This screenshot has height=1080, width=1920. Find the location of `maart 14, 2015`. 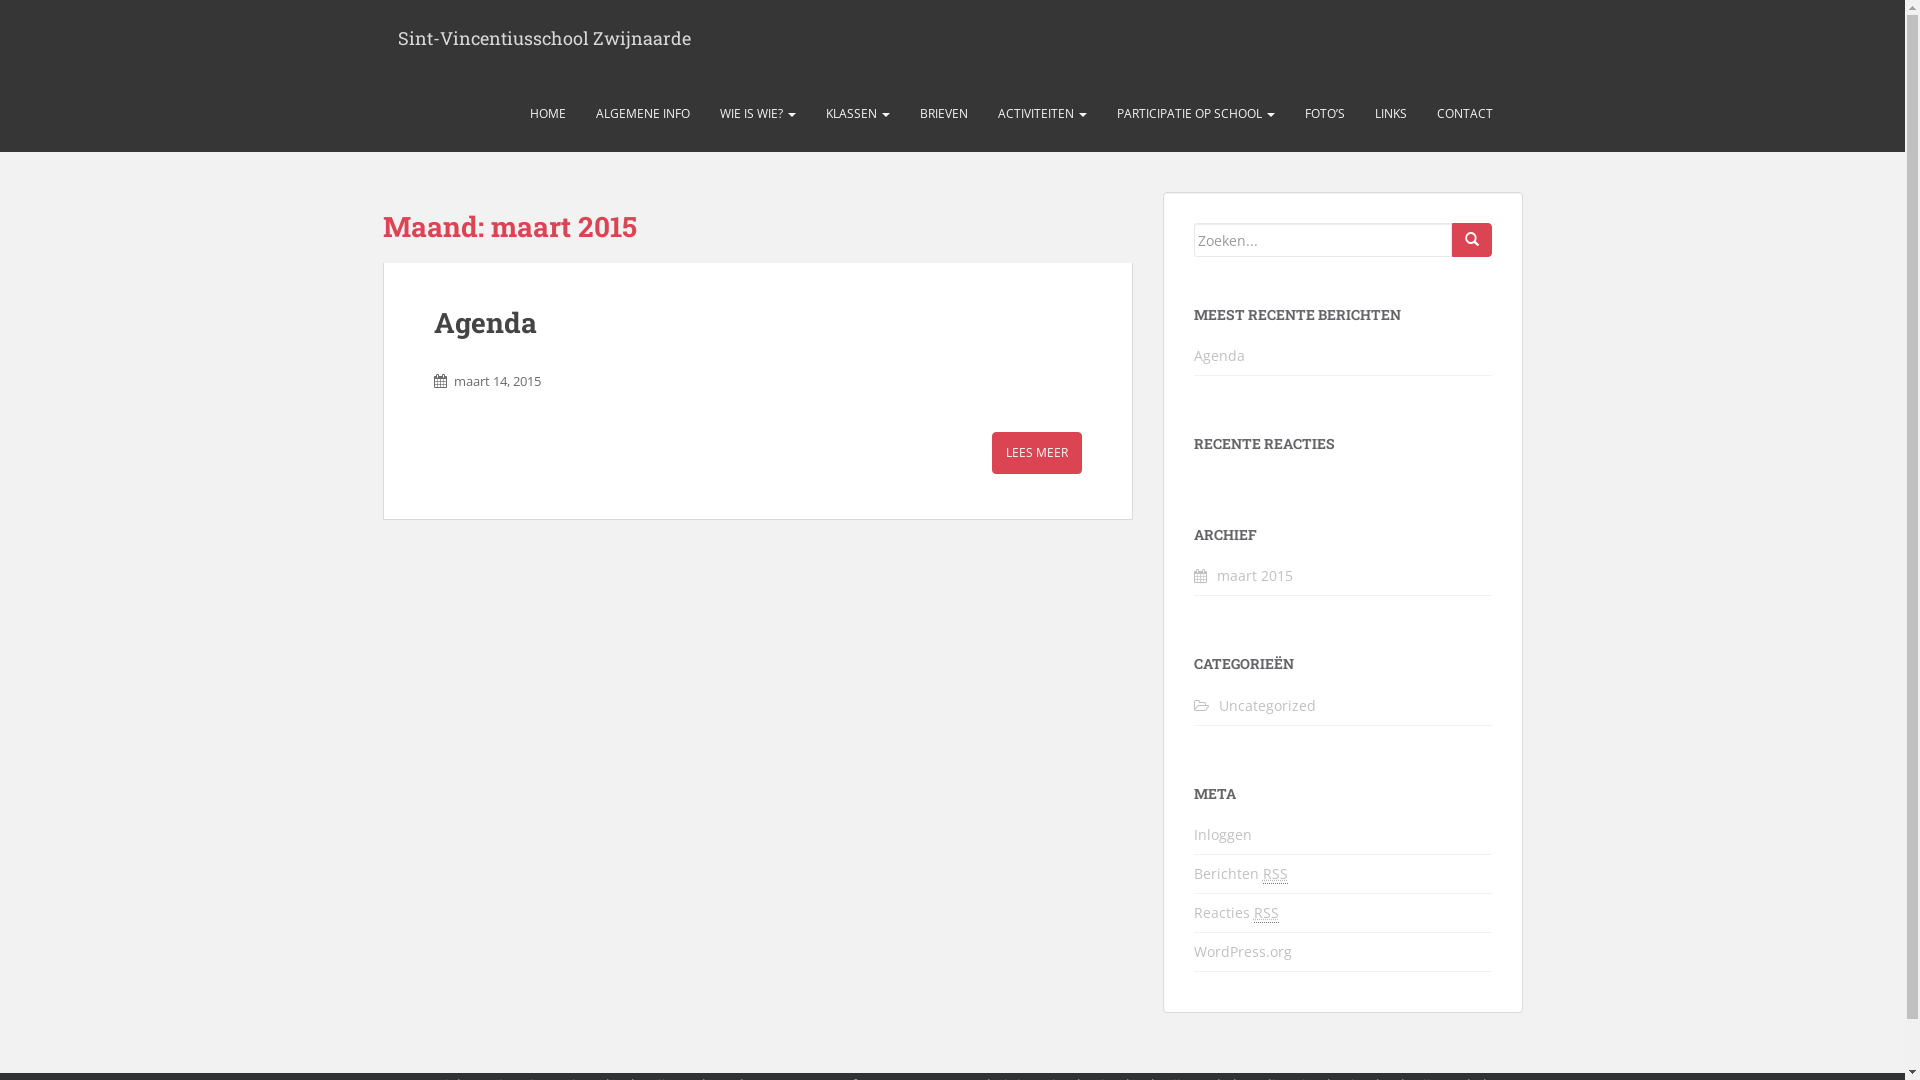

maart 14, 2015 is located at coordinates (498, 381).